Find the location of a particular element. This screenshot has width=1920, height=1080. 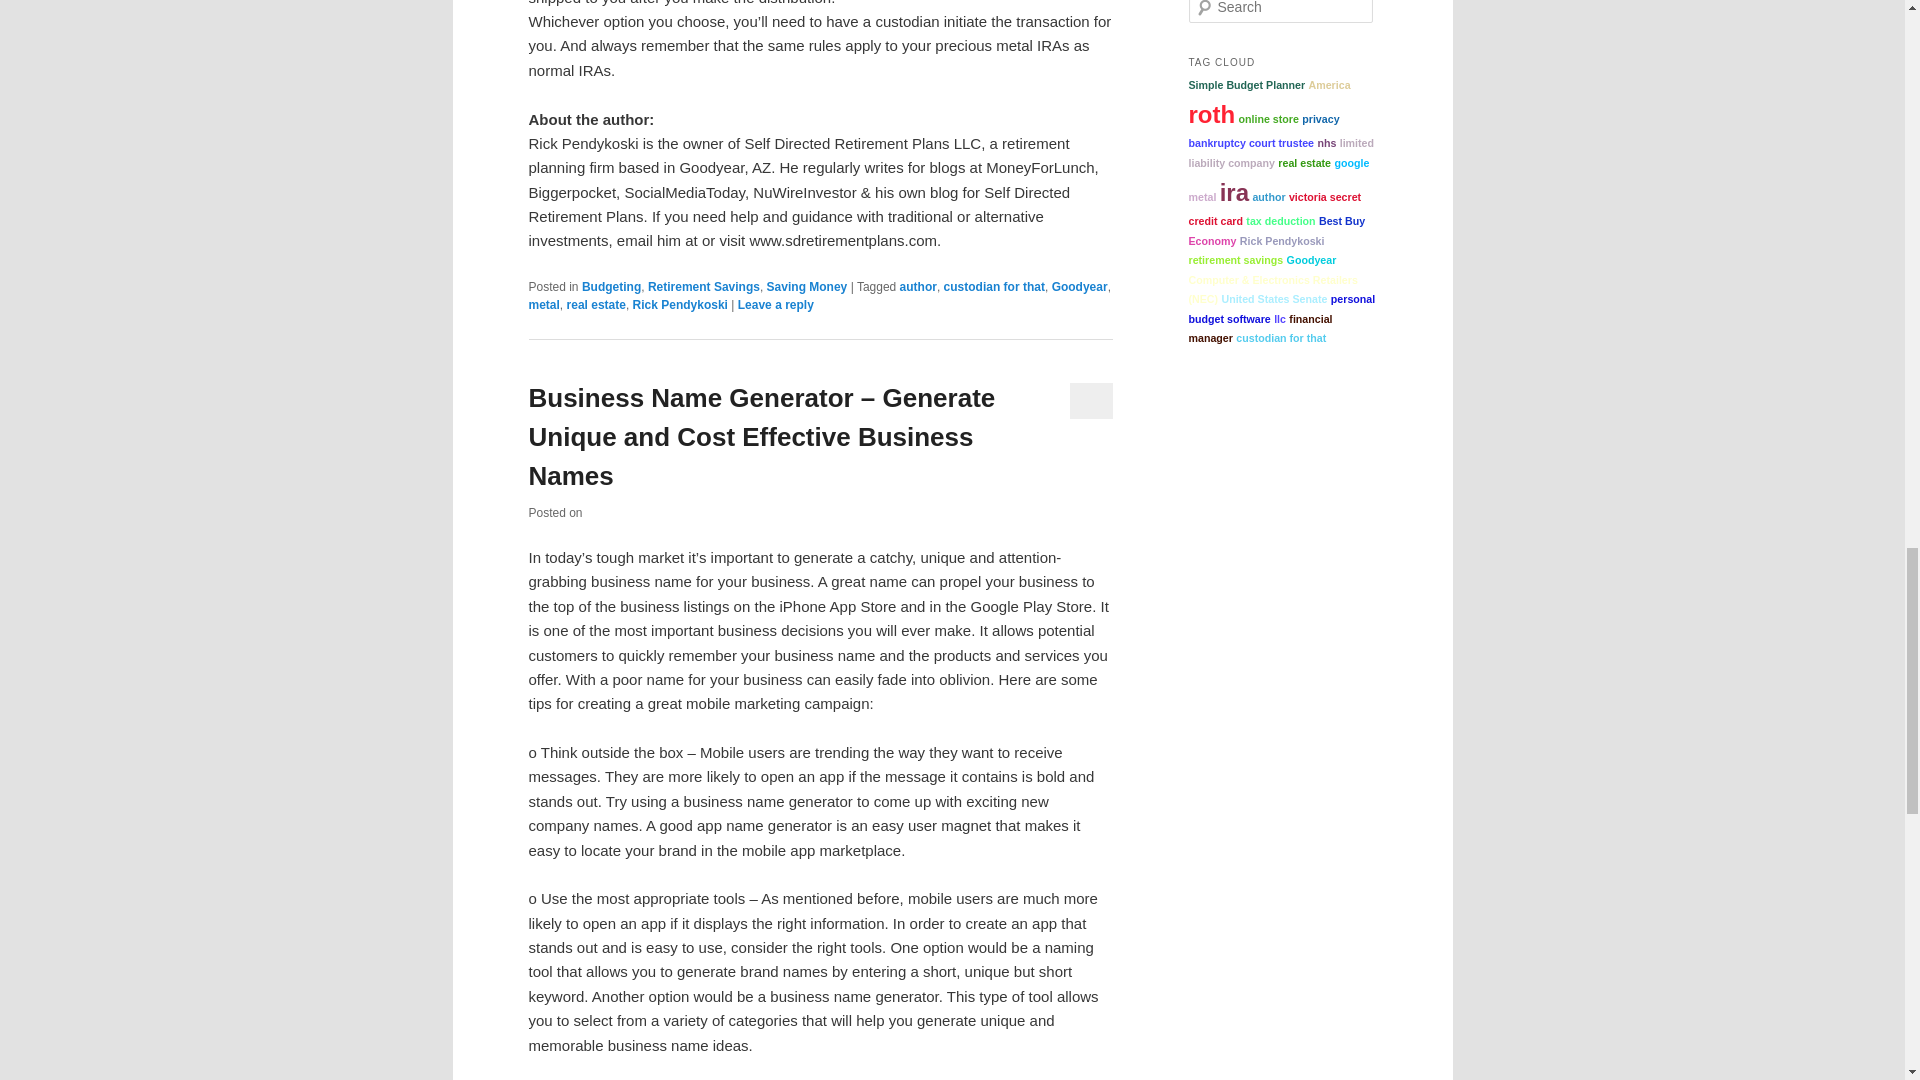

Rick Pendykoski is located at coordinates (680, 305).